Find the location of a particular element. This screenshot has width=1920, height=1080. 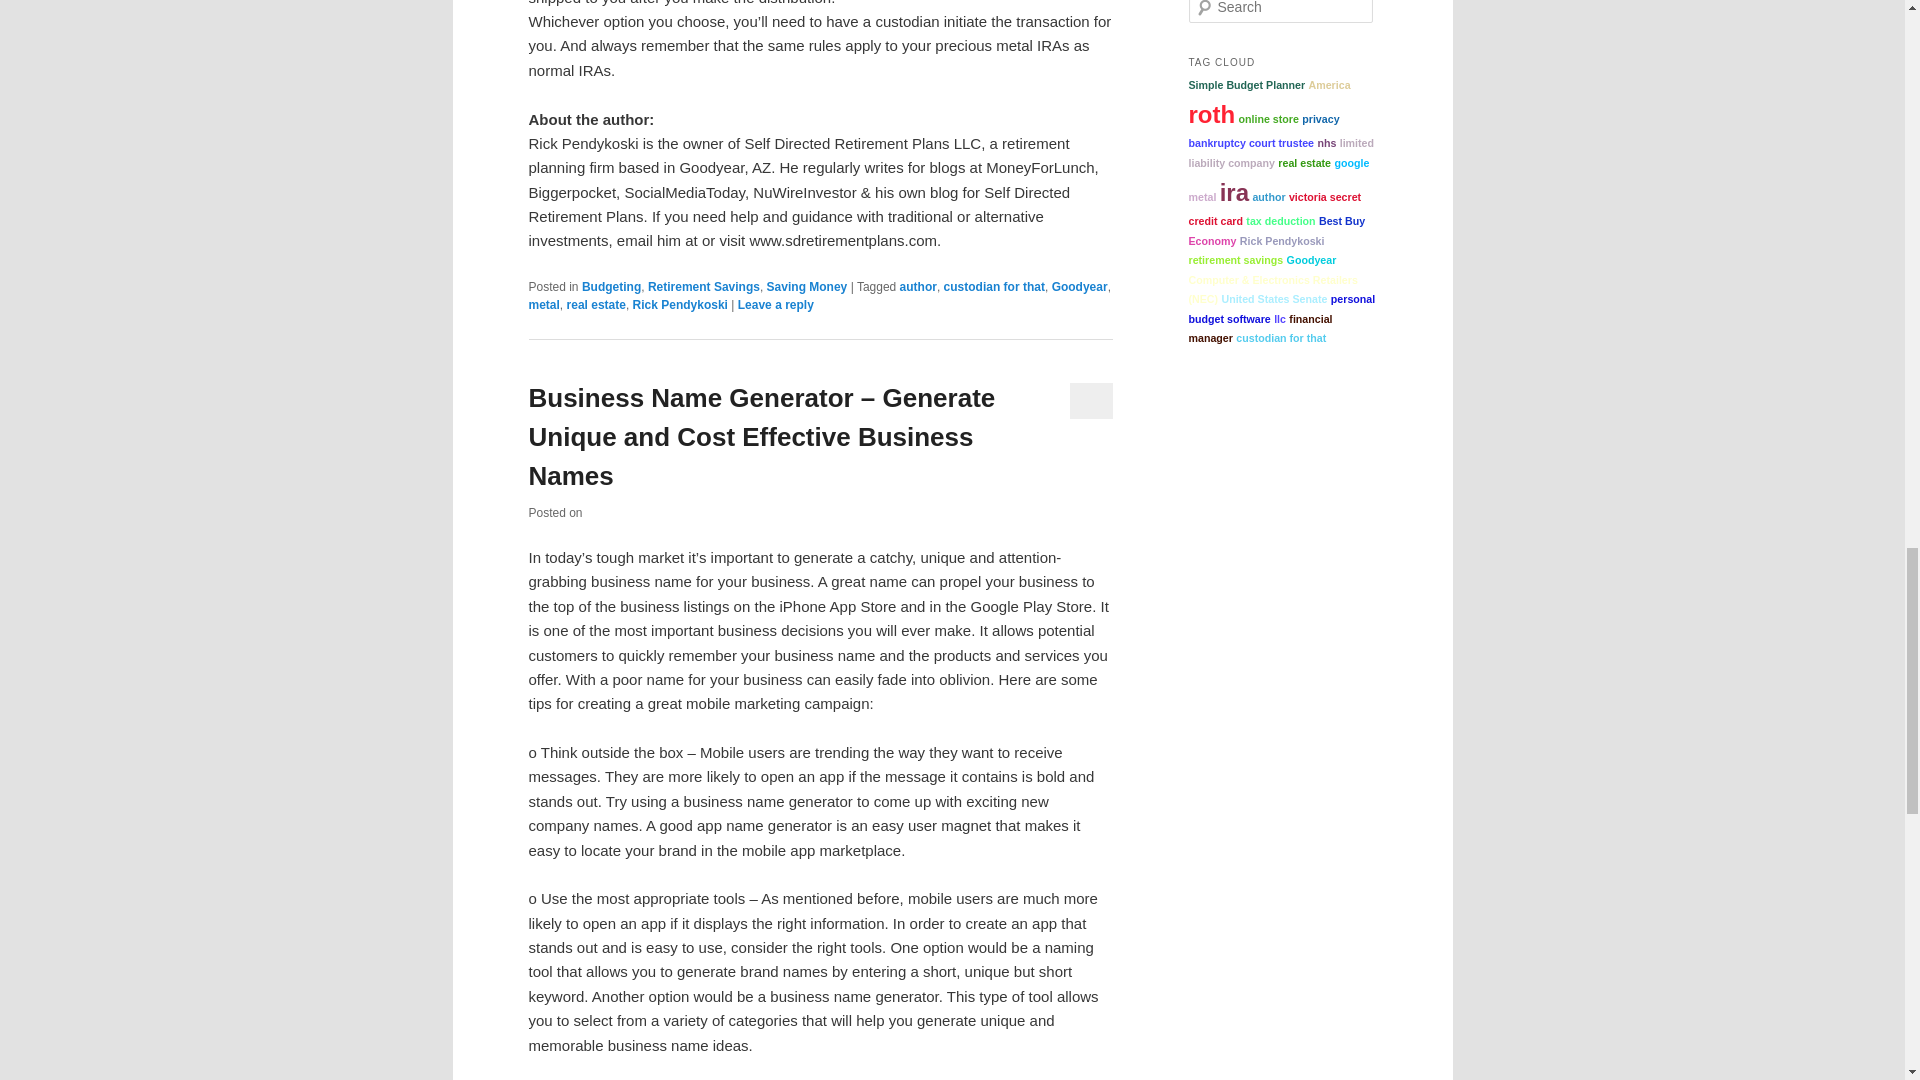

Rick Pendykoski is located at coordinates (680, 305).